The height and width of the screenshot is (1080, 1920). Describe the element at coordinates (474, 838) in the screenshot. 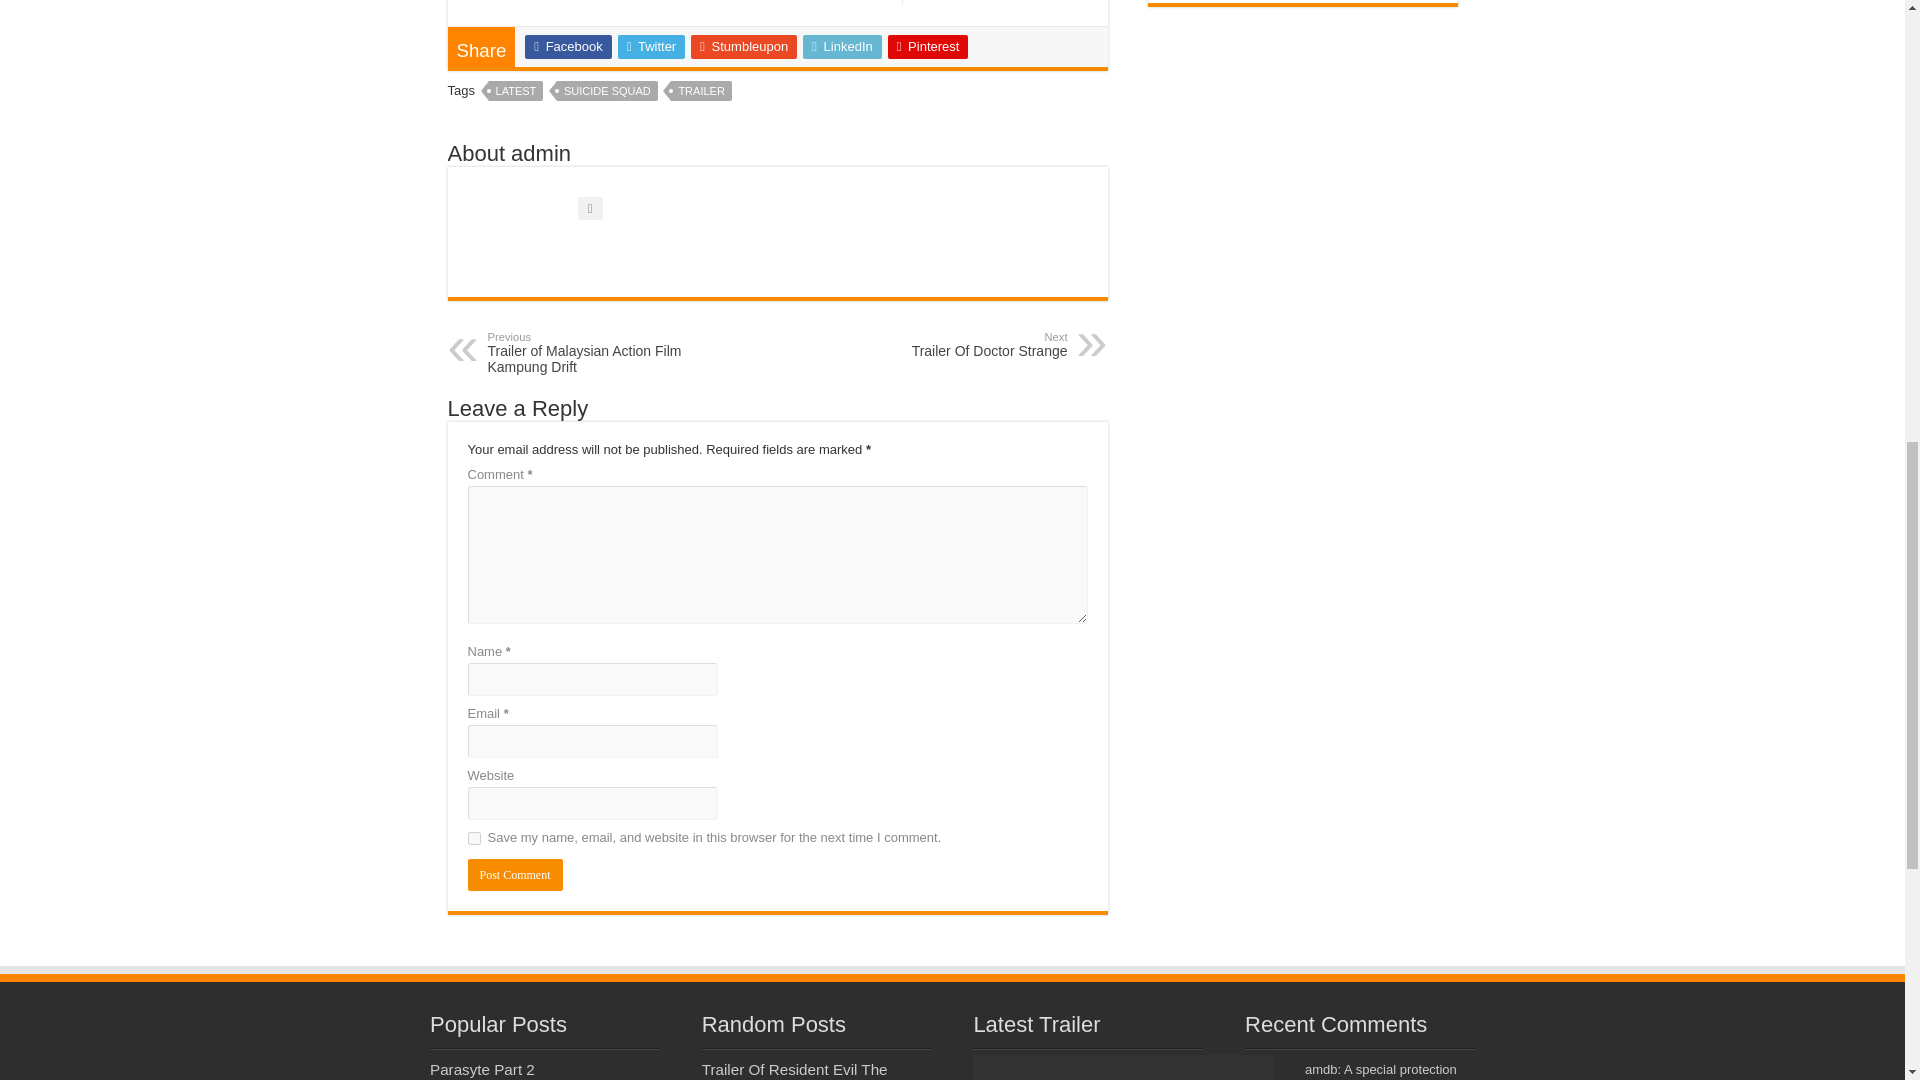

I see `yes` at that location.